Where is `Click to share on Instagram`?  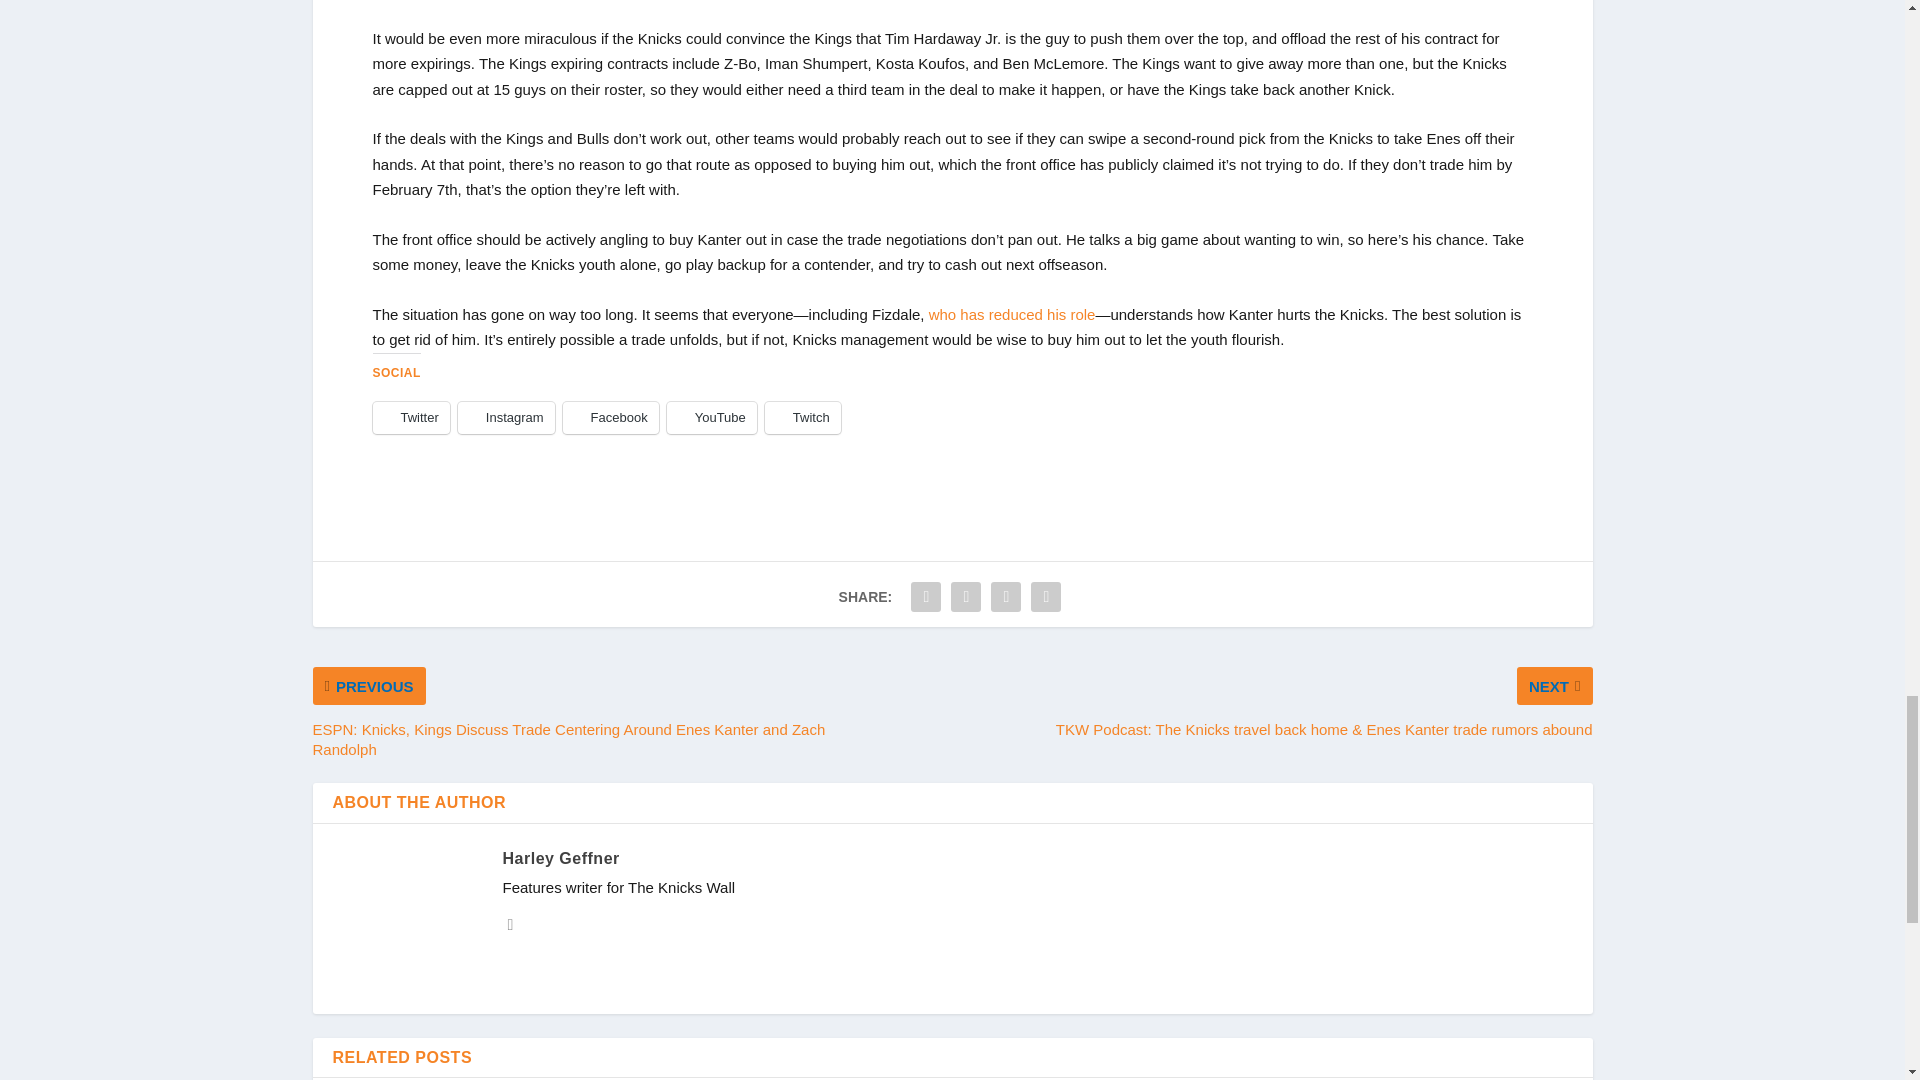
Click to share on Instagram is located at coordinates (506, 418).